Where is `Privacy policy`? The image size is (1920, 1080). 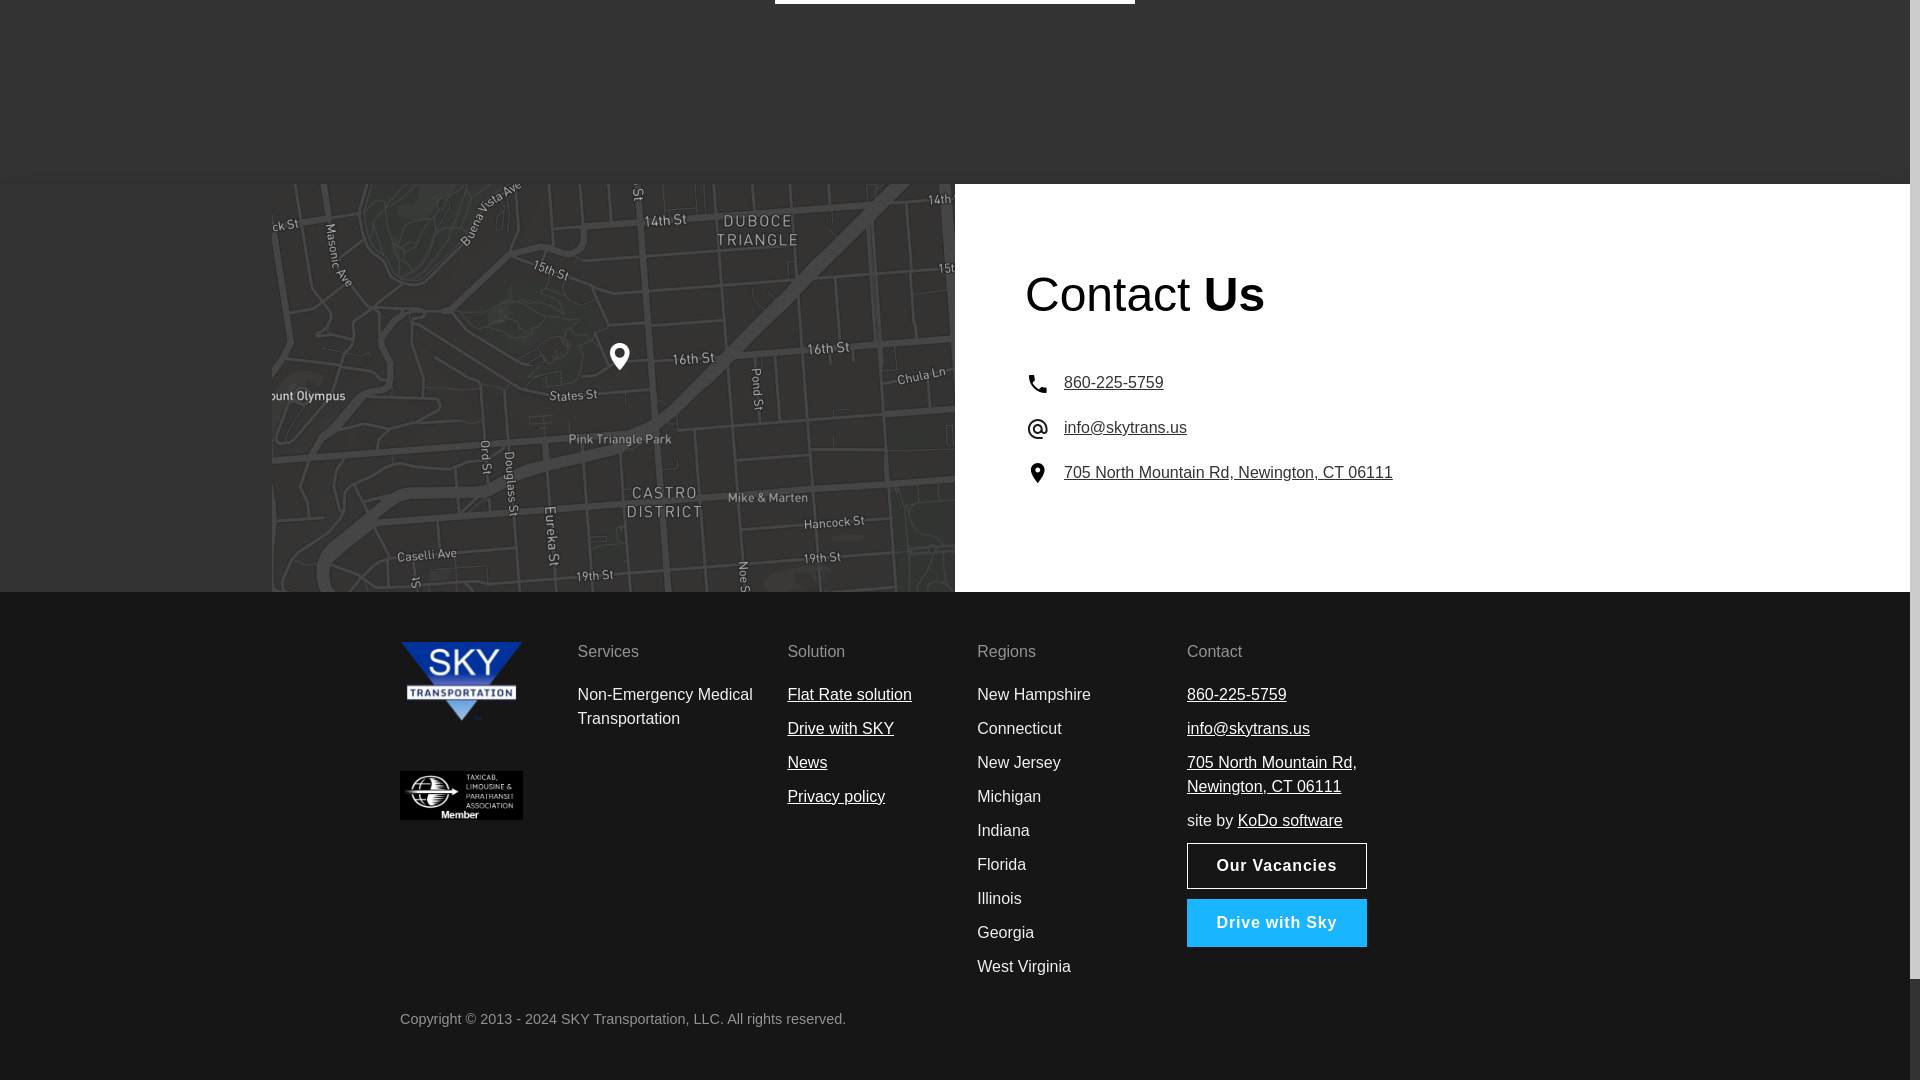
Privacy policy is located at coordinates (836, 796).